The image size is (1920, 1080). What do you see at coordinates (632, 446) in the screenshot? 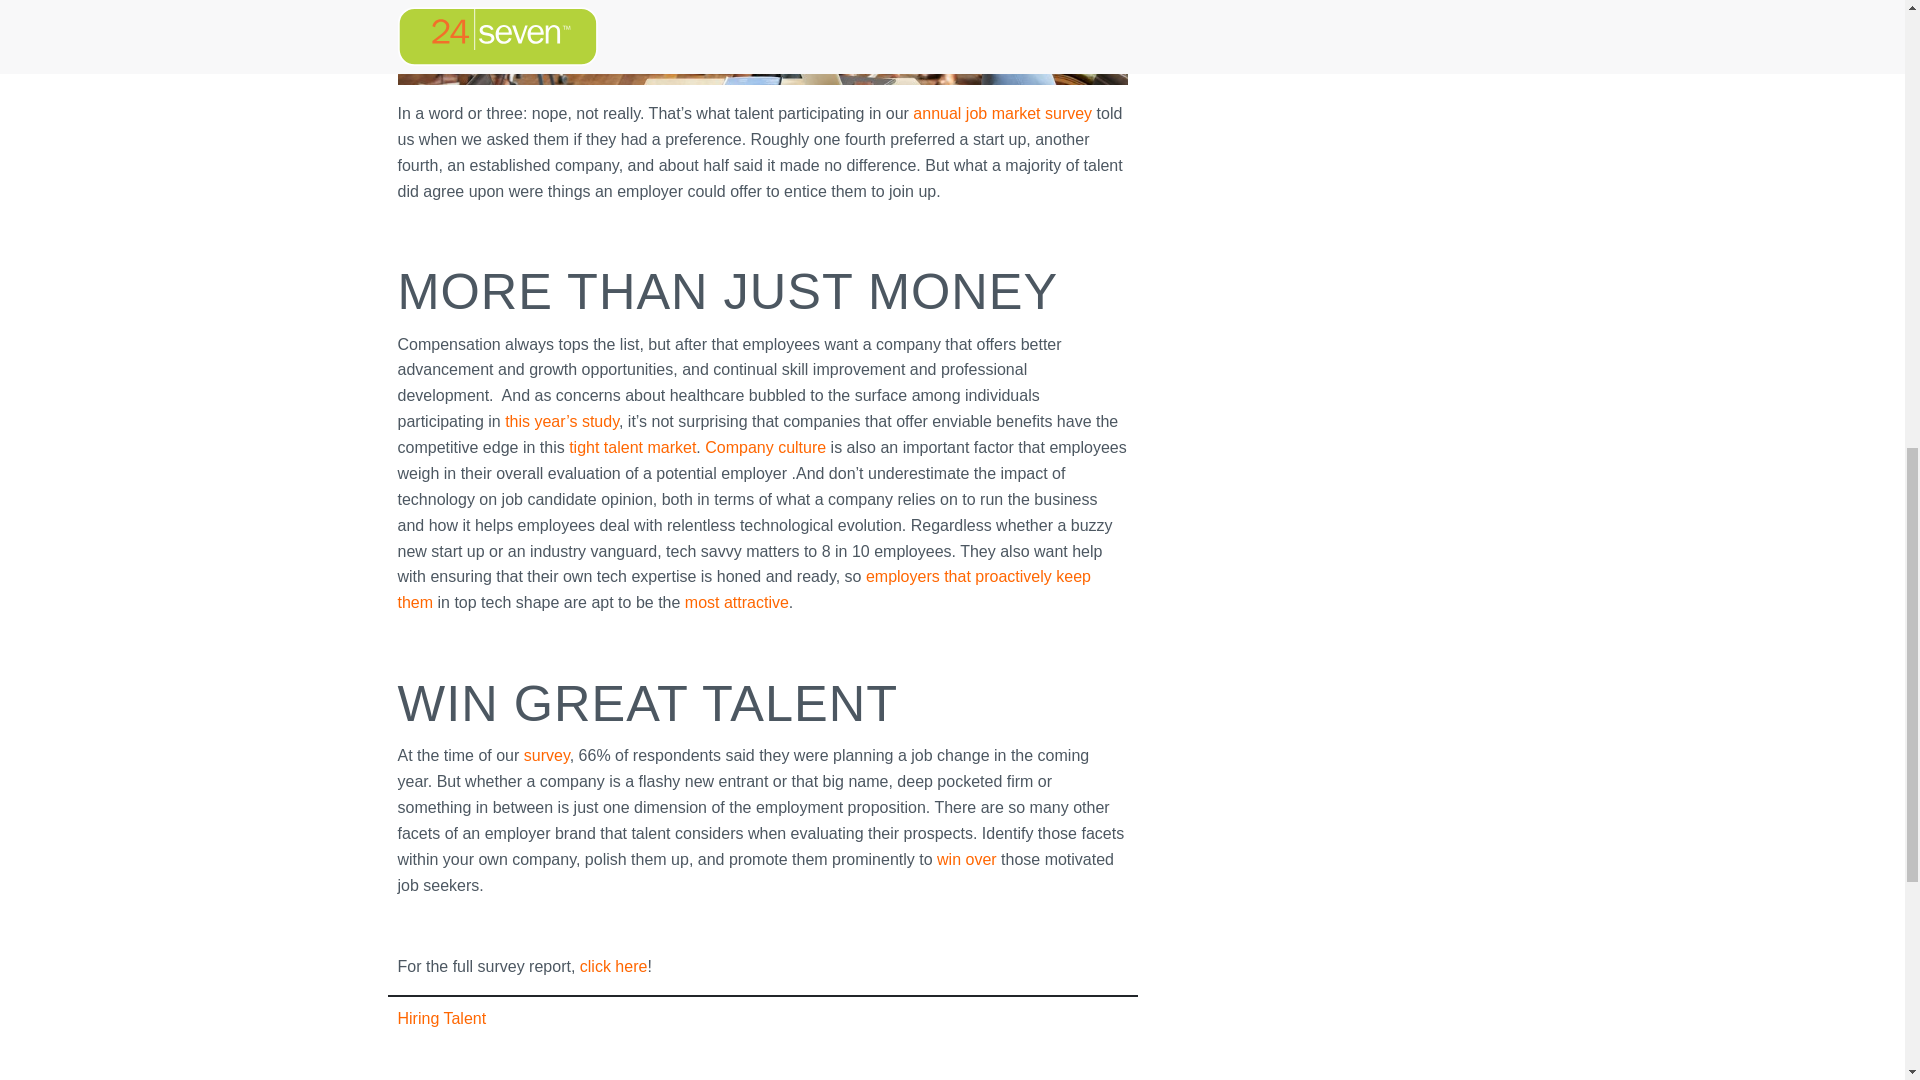
I see `tight talent market` at bounding box center [632, 446].